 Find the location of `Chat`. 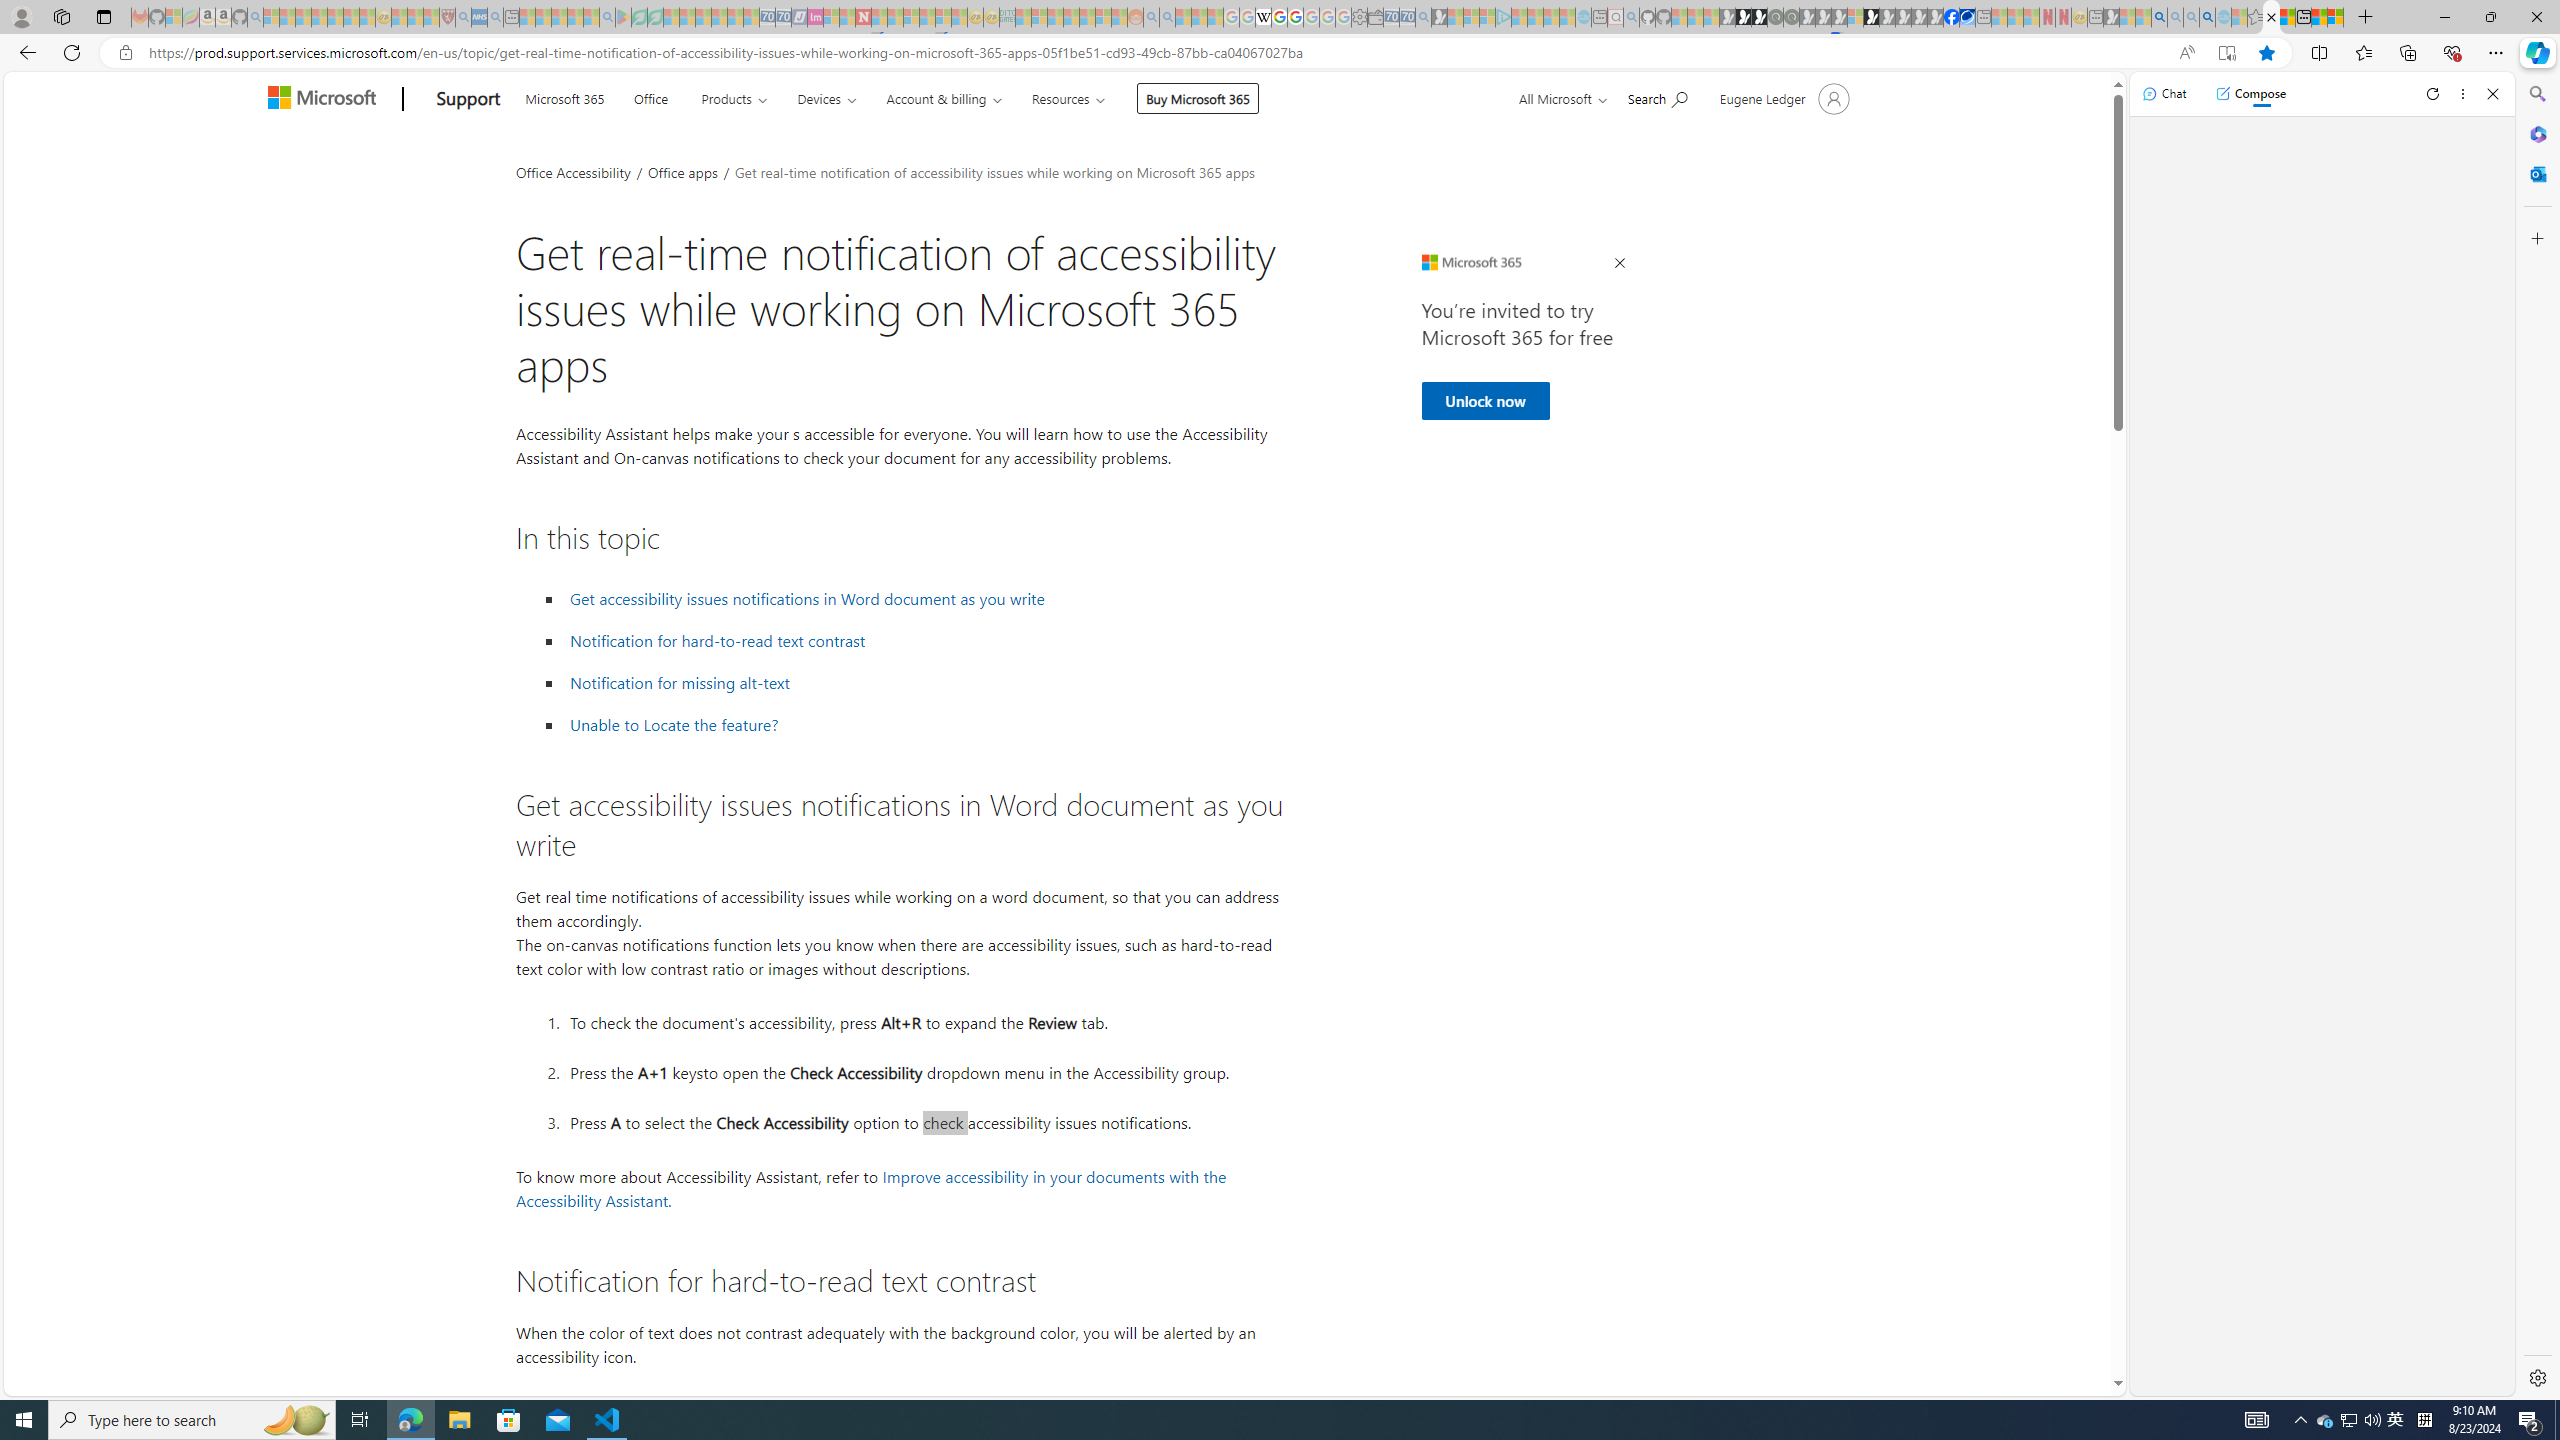

Chat is located at coordinates (2164, 93).